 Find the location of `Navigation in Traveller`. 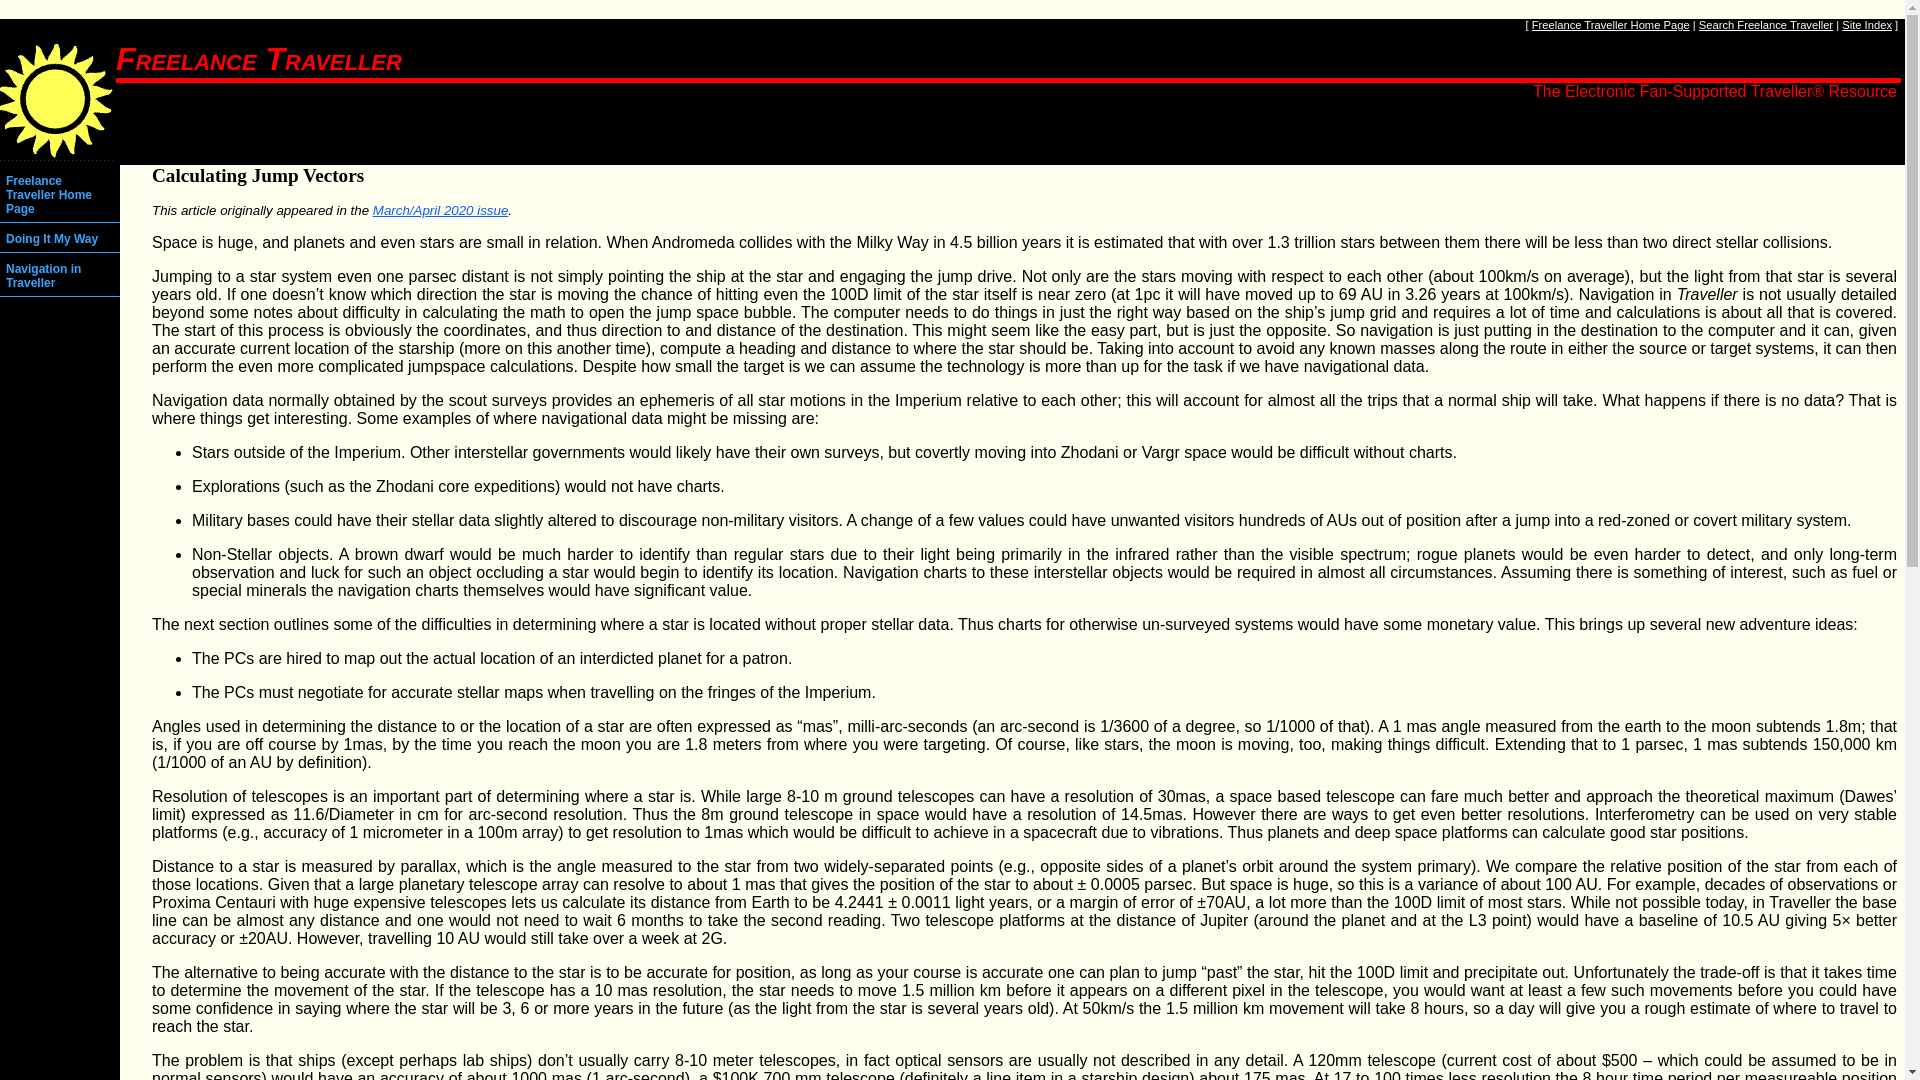

Navigation in Traveller is located at coordinates (60, 276).